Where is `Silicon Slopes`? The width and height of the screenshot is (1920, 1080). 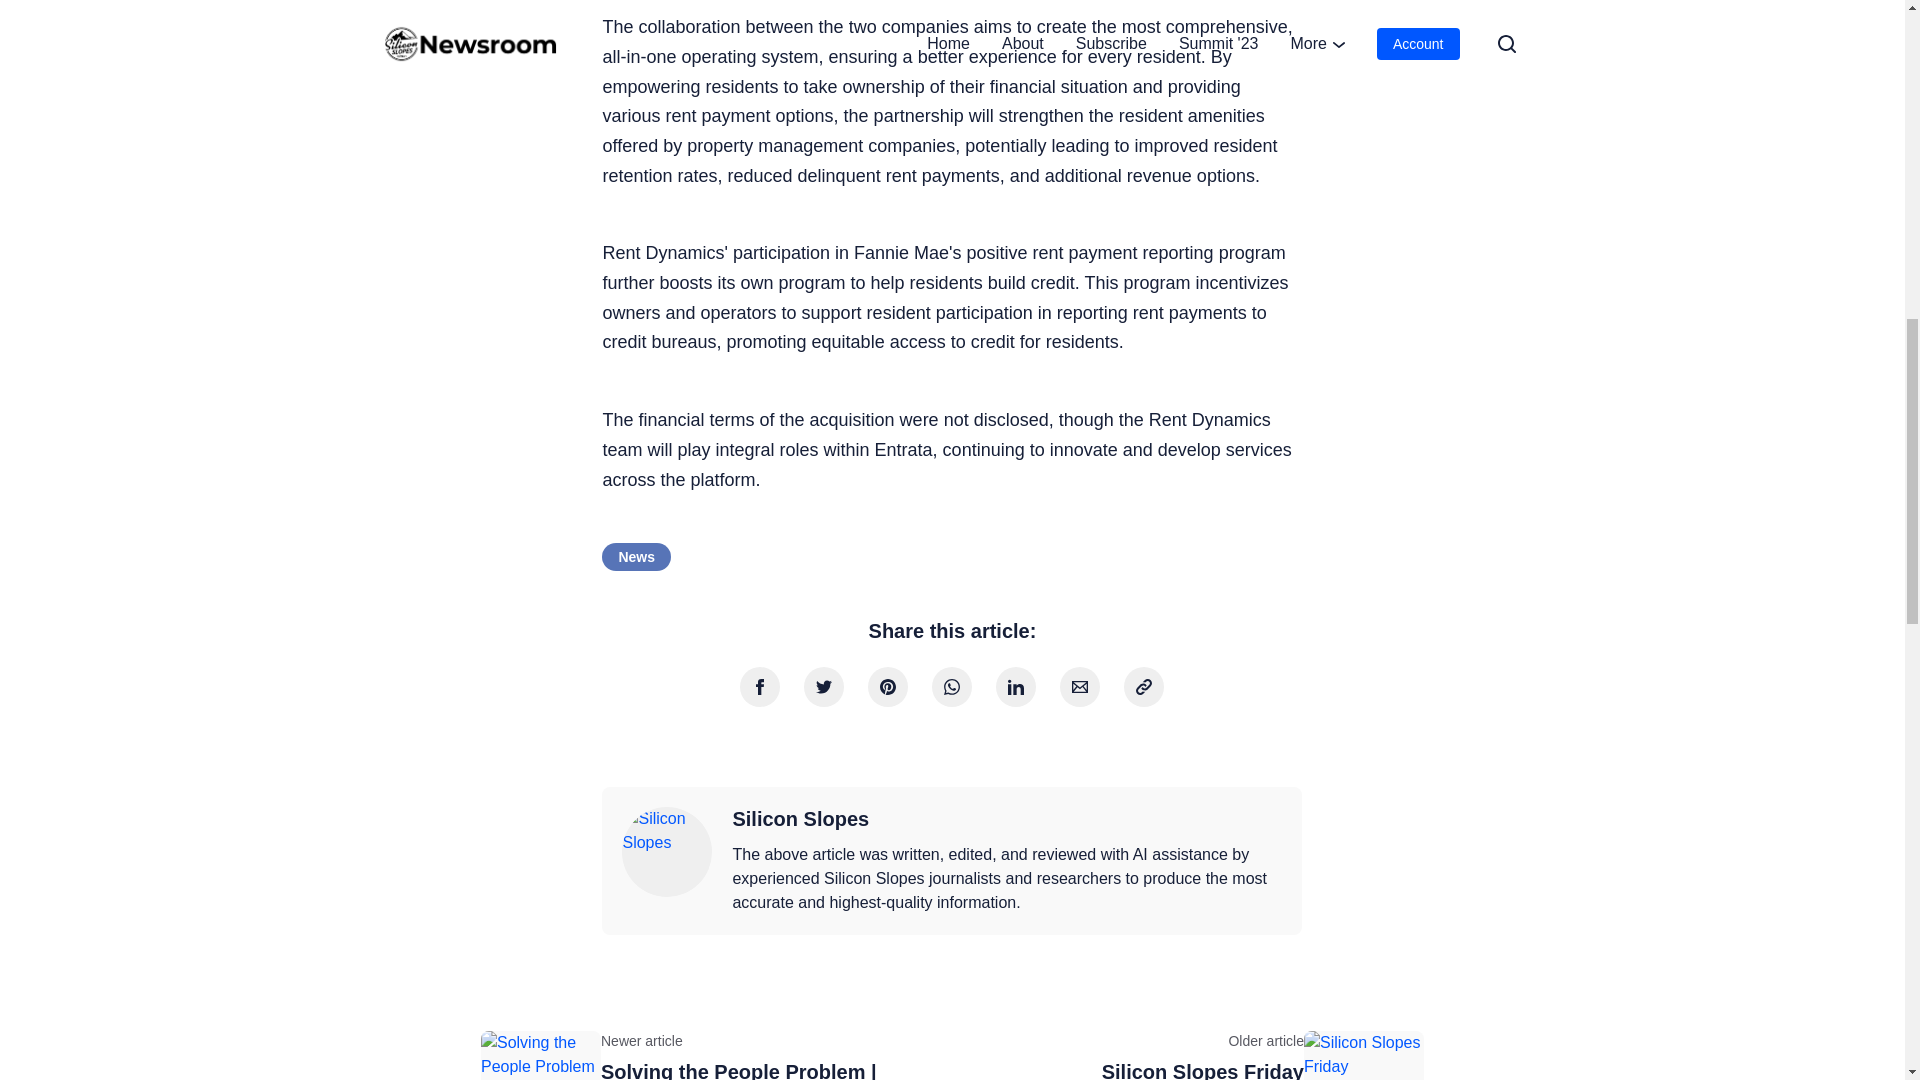
Silicon Slopes is located at coordinates (667, 852).